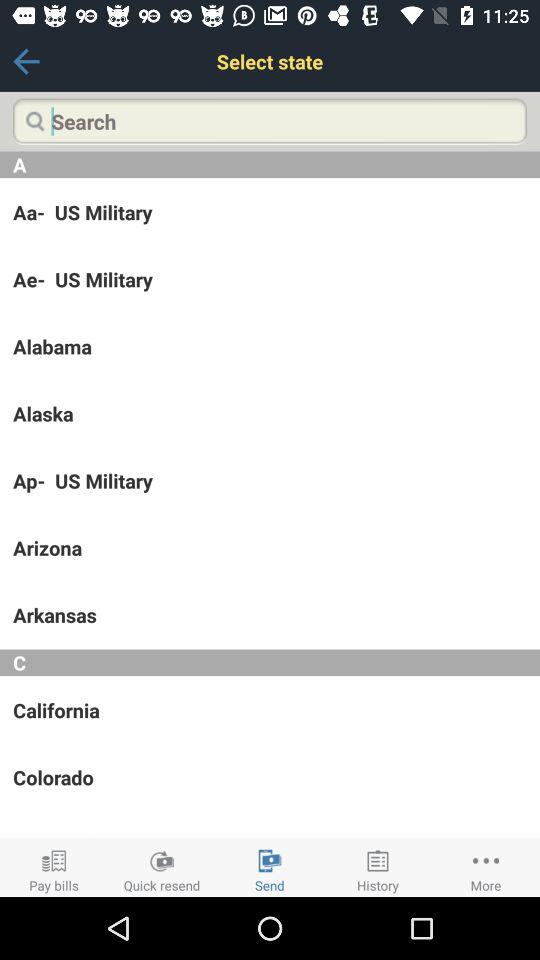 The width and height of the screenshot is (540, 960). Describe the element at coordinates (270, 548) in the screenshot. I see `turn off icon above the arkansas` at that location.